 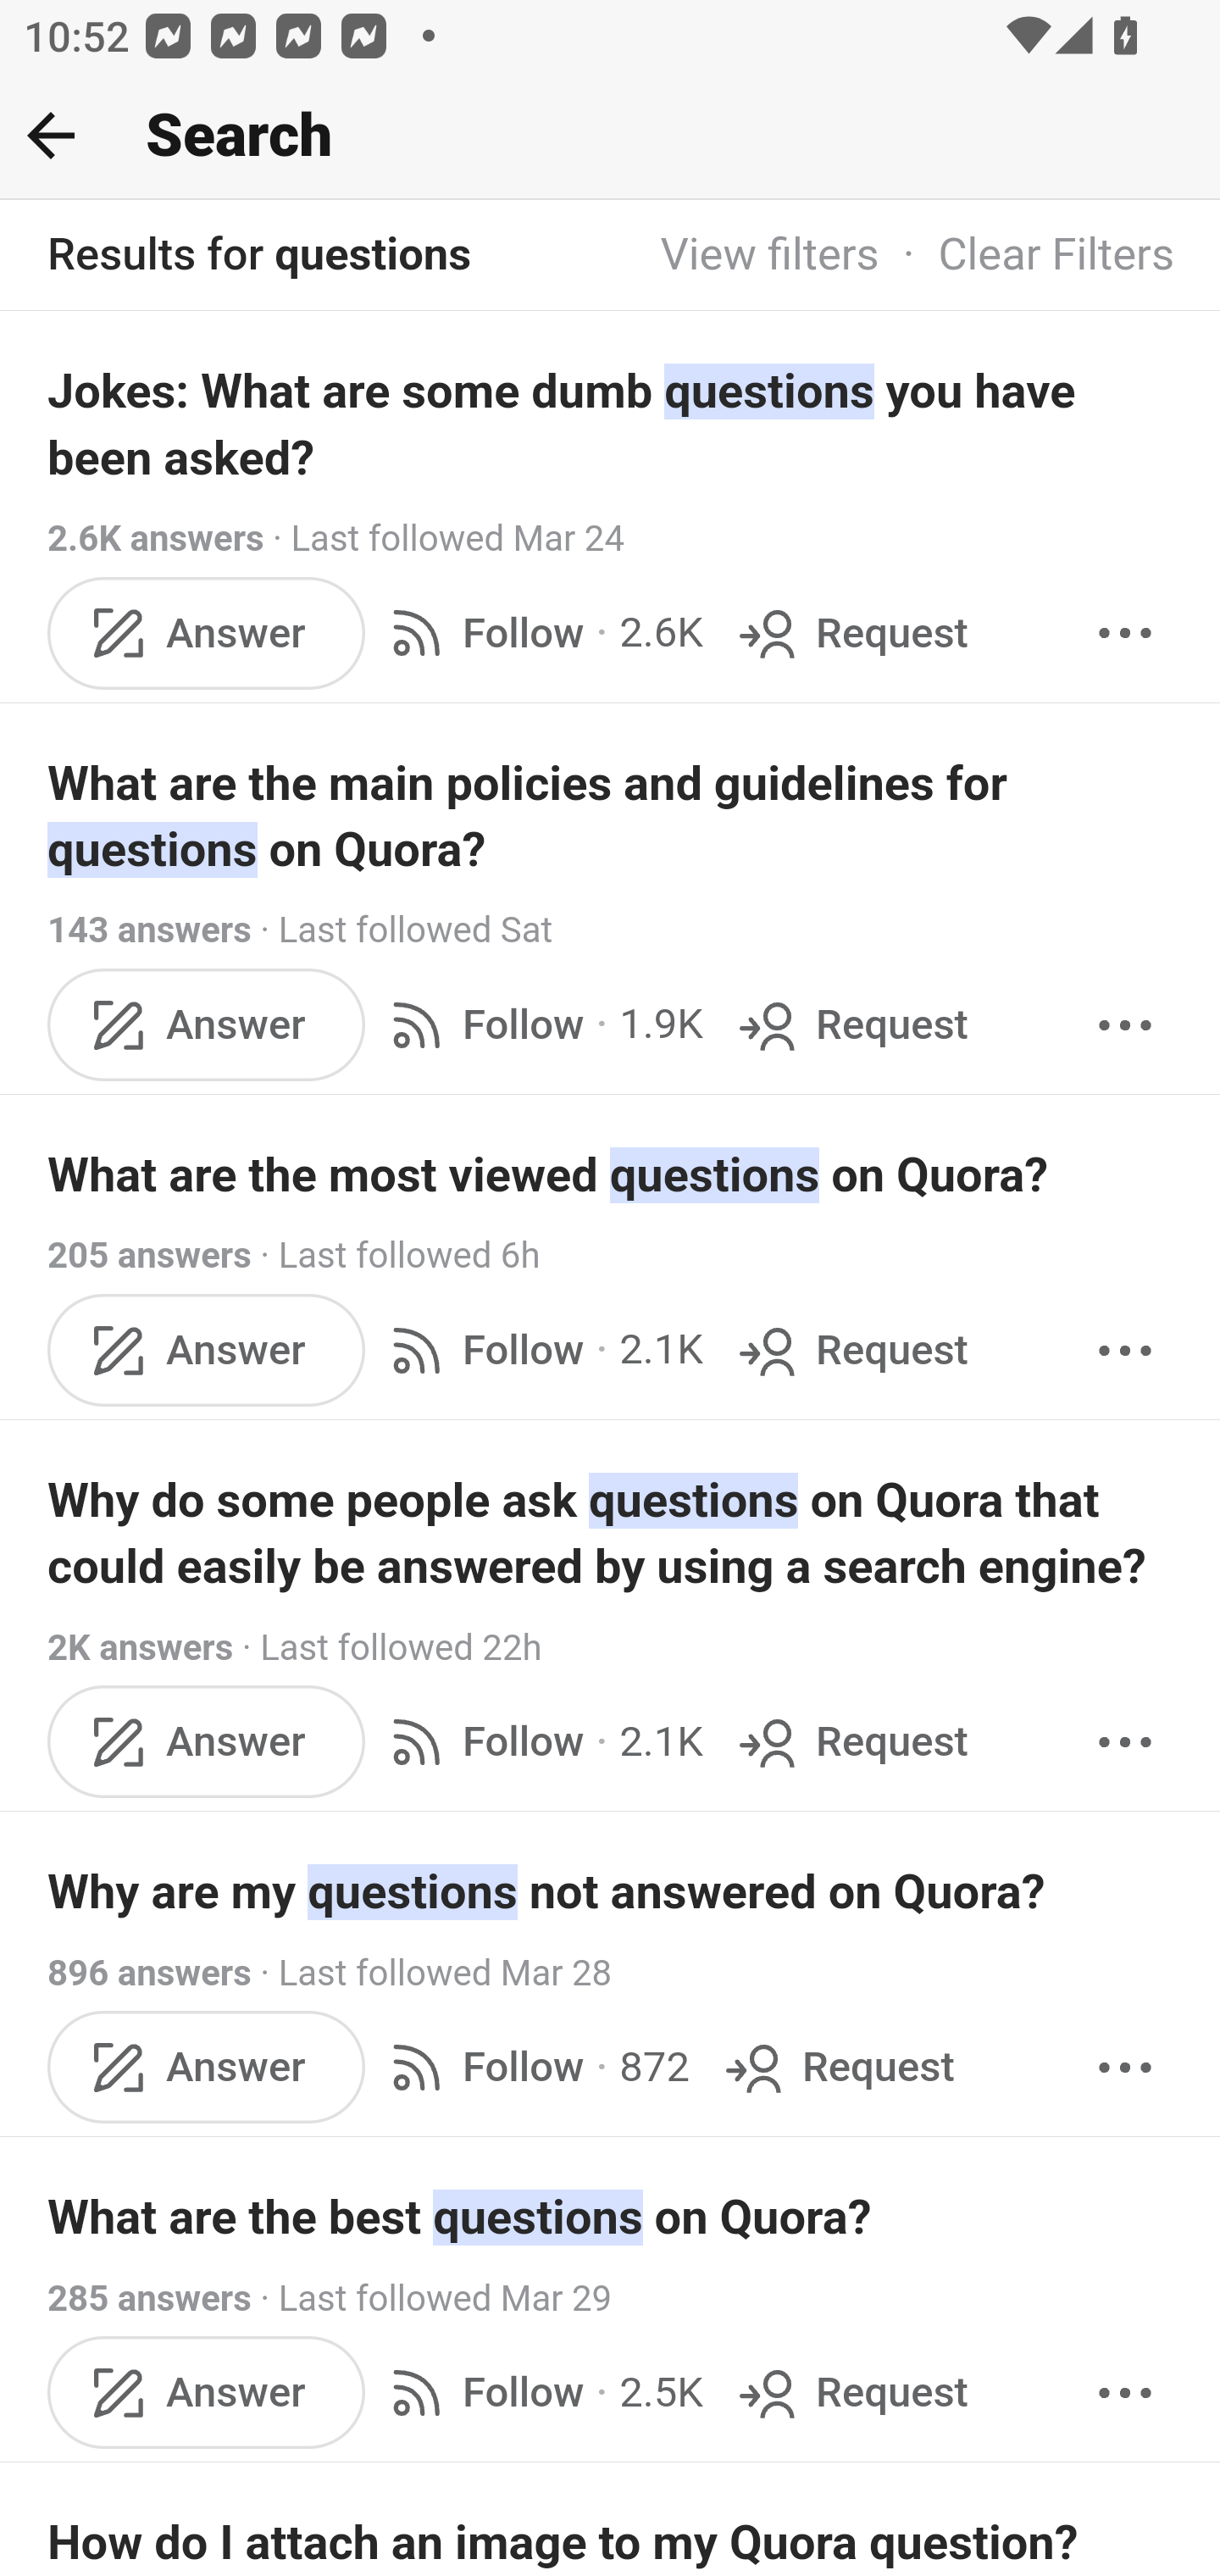 I want to click on More, so click(x=1125, y=1740).